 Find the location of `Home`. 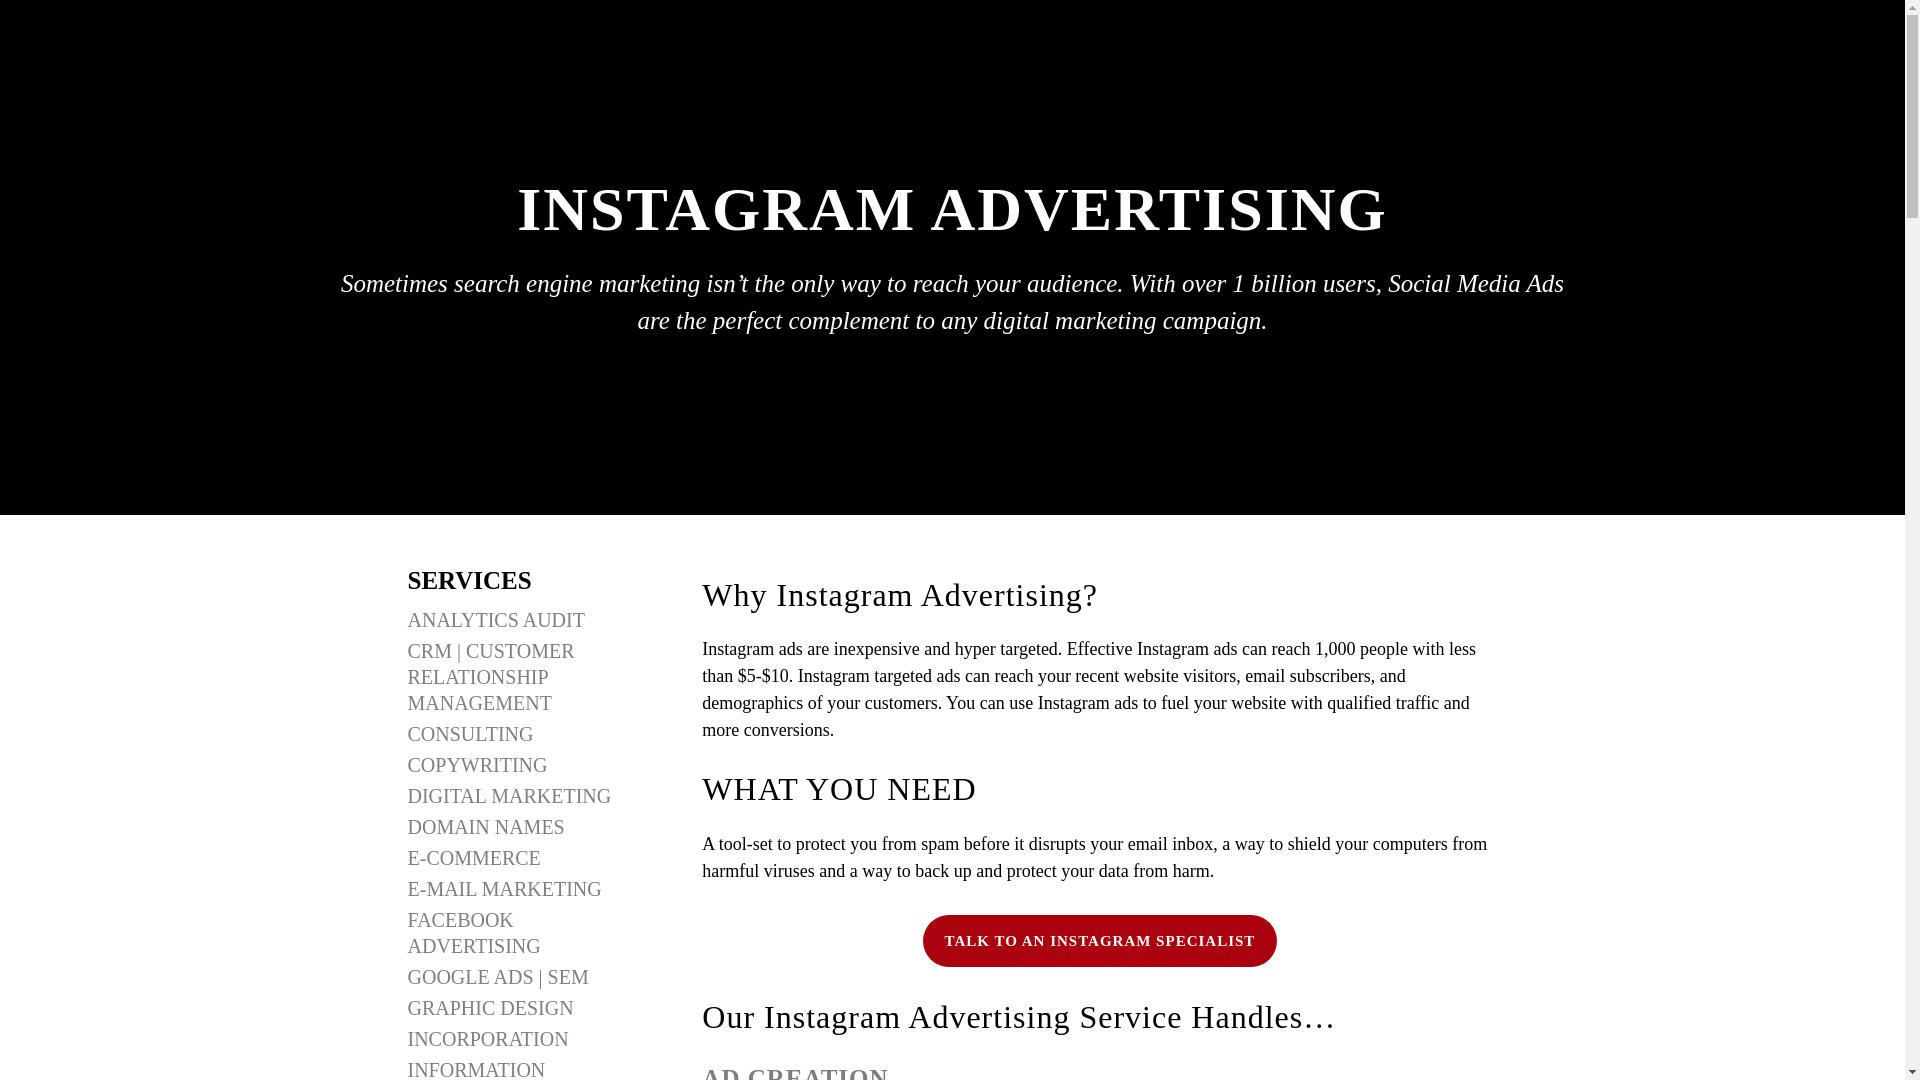

Home is located at coordinates (1010, 98).